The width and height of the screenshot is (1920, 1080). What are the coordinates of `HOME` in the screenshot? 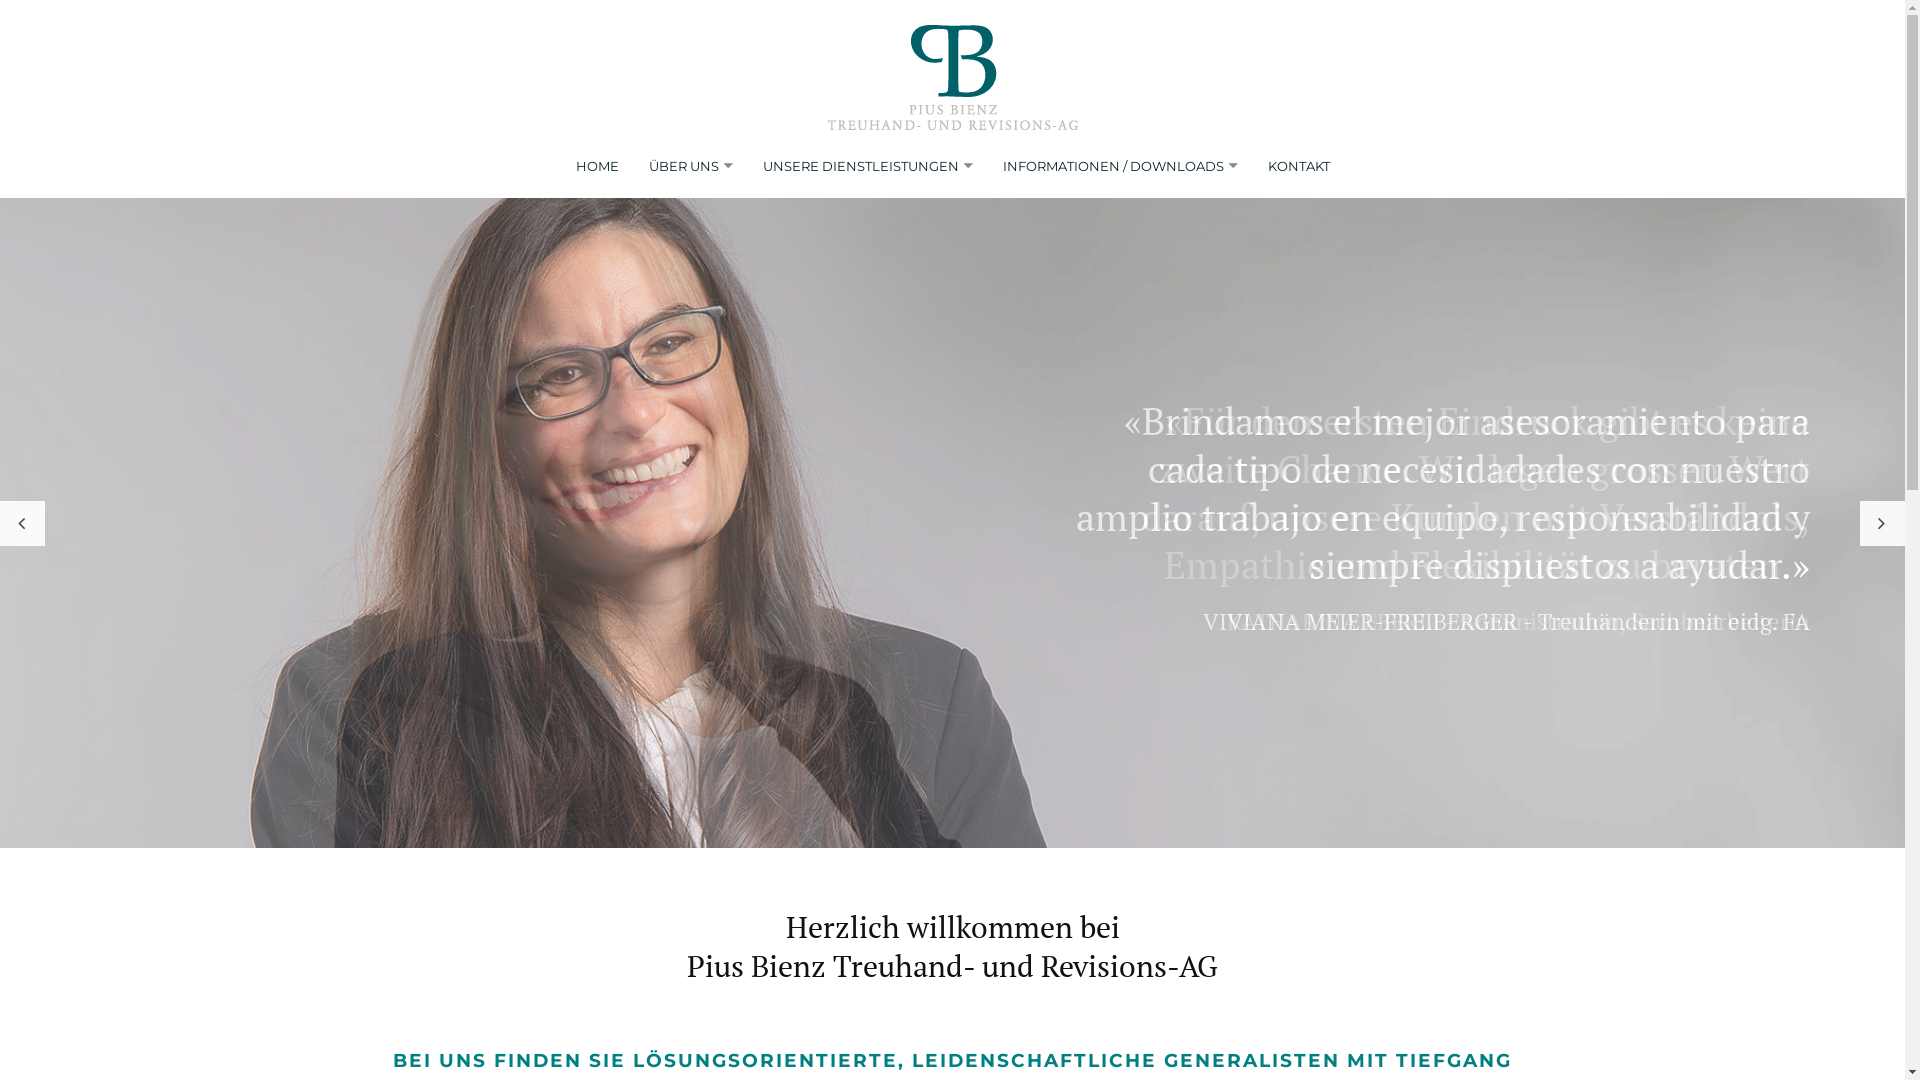 It's located at (598, 166).